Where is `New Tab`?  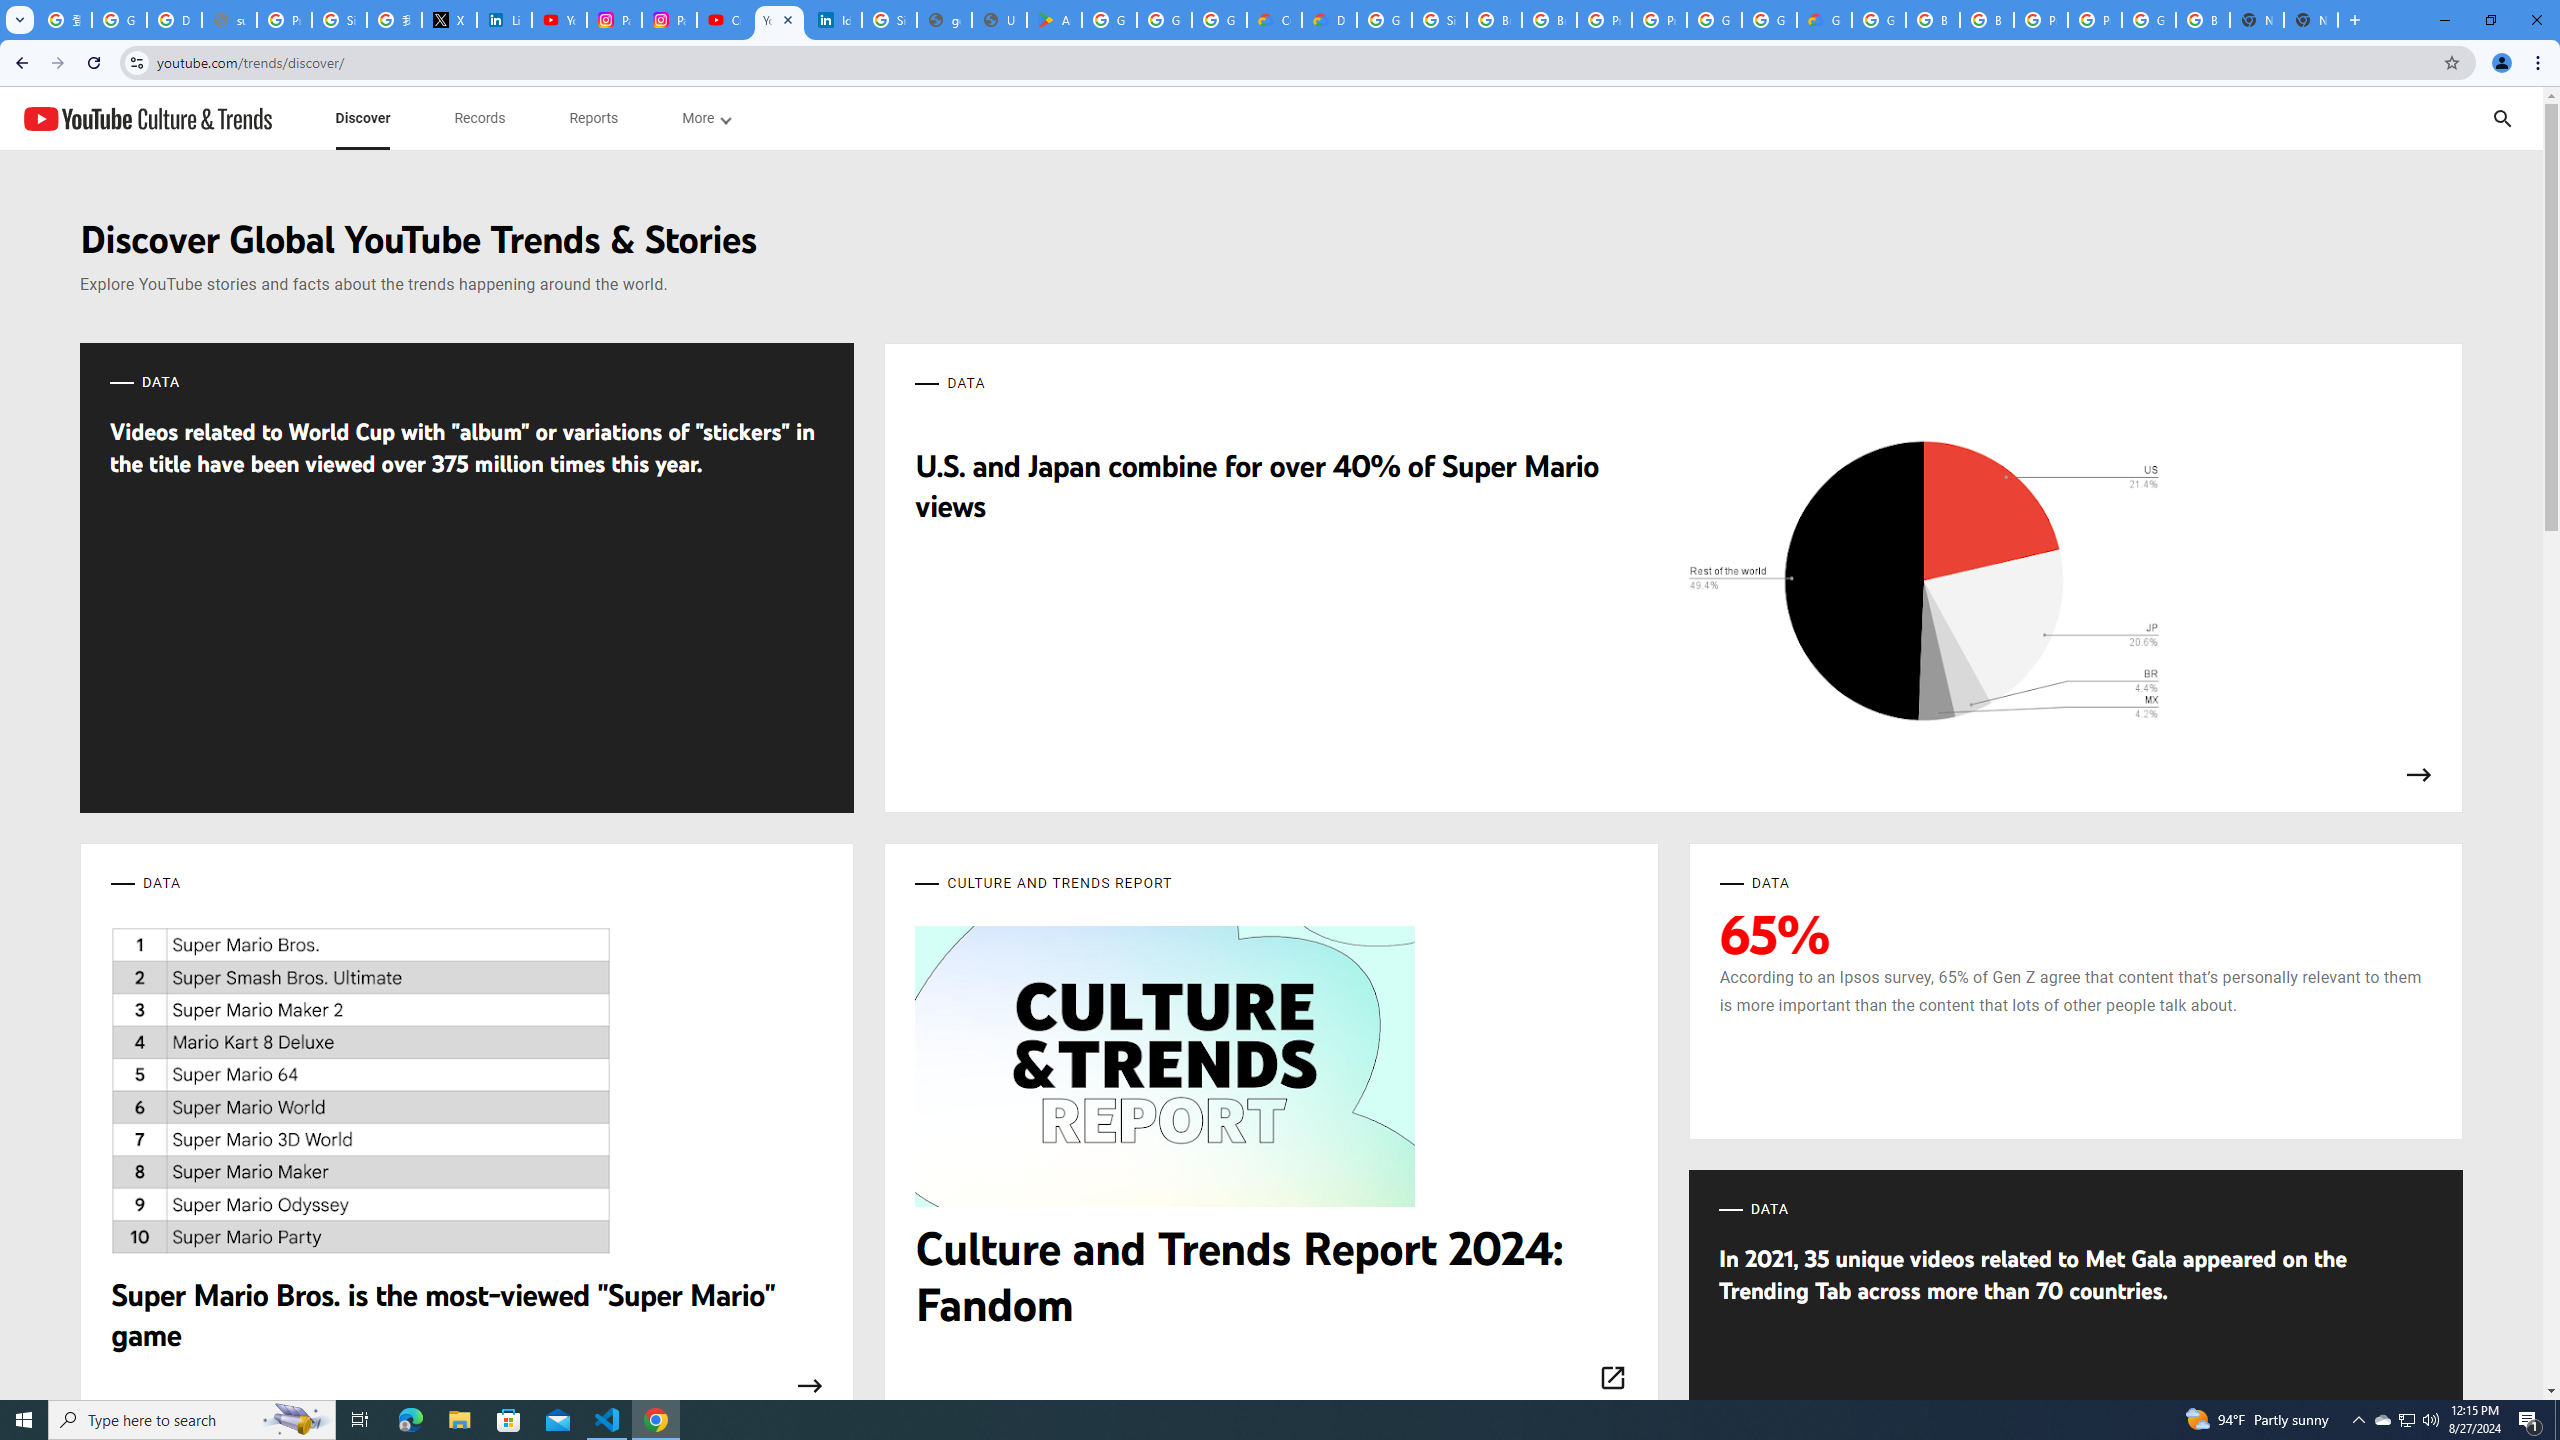
New Tab is located at coordinates (2311, 20).